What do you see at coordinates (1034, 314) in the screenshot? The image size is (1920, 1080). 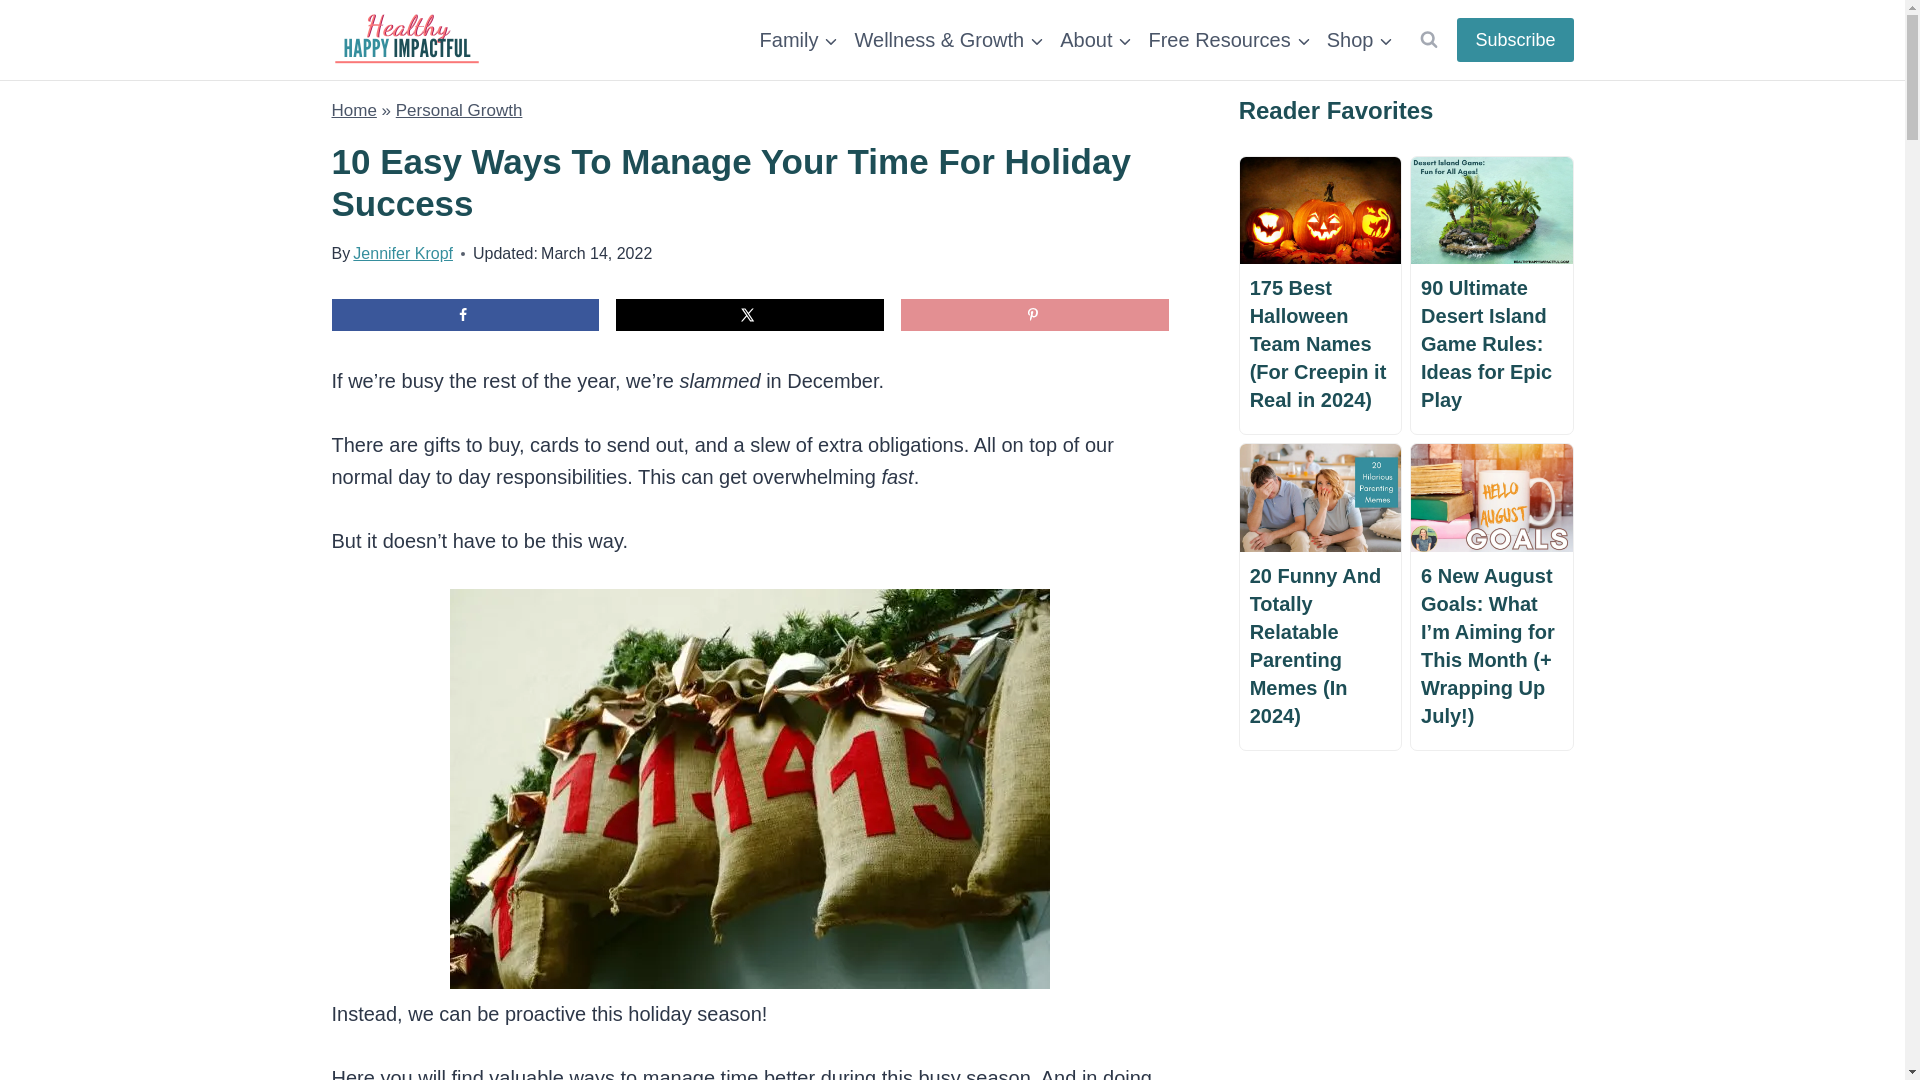 I see `Save to Pinterest` at bounding box center [1034, 314].